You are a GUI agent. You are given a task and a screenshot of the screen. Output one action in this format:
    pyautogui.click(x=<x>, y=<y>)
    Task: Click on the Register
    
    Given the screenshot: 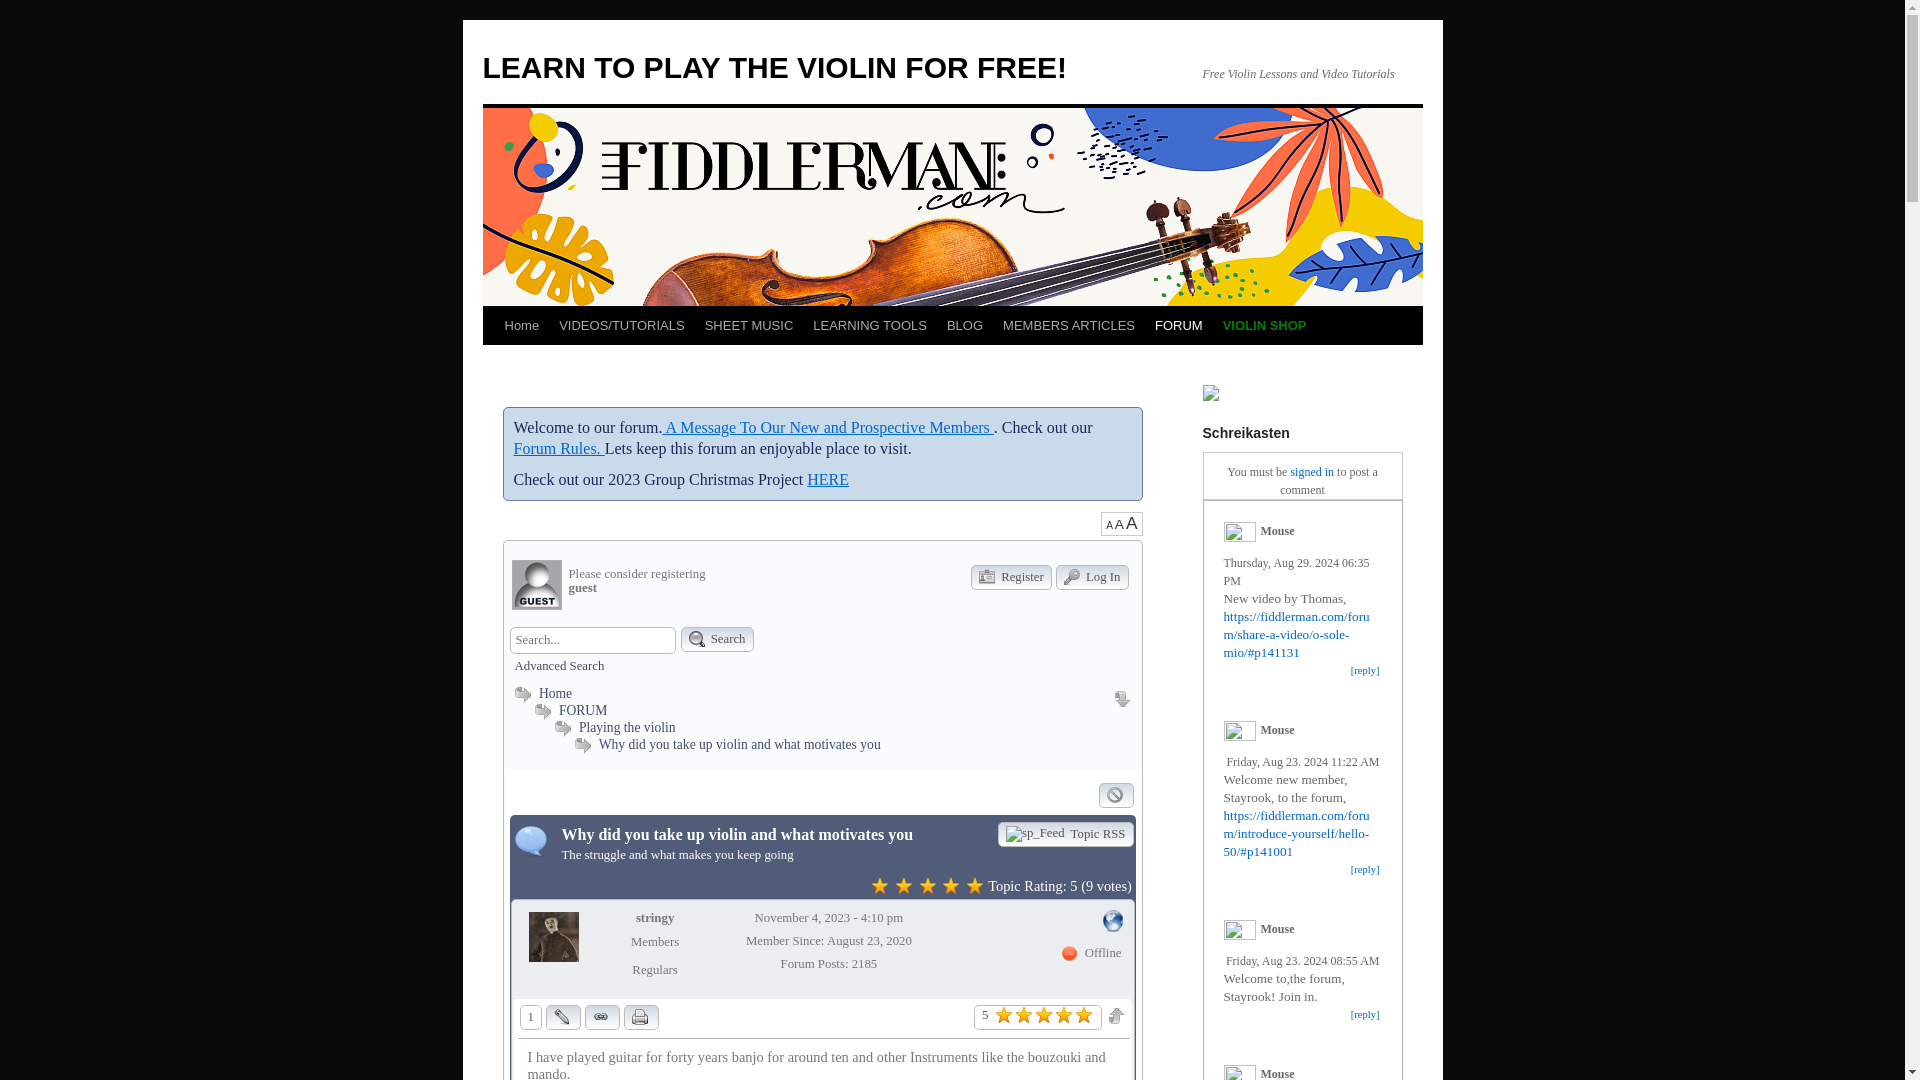 What is the action you would take?
    pyautogui.click(x=1012, y=576)
    